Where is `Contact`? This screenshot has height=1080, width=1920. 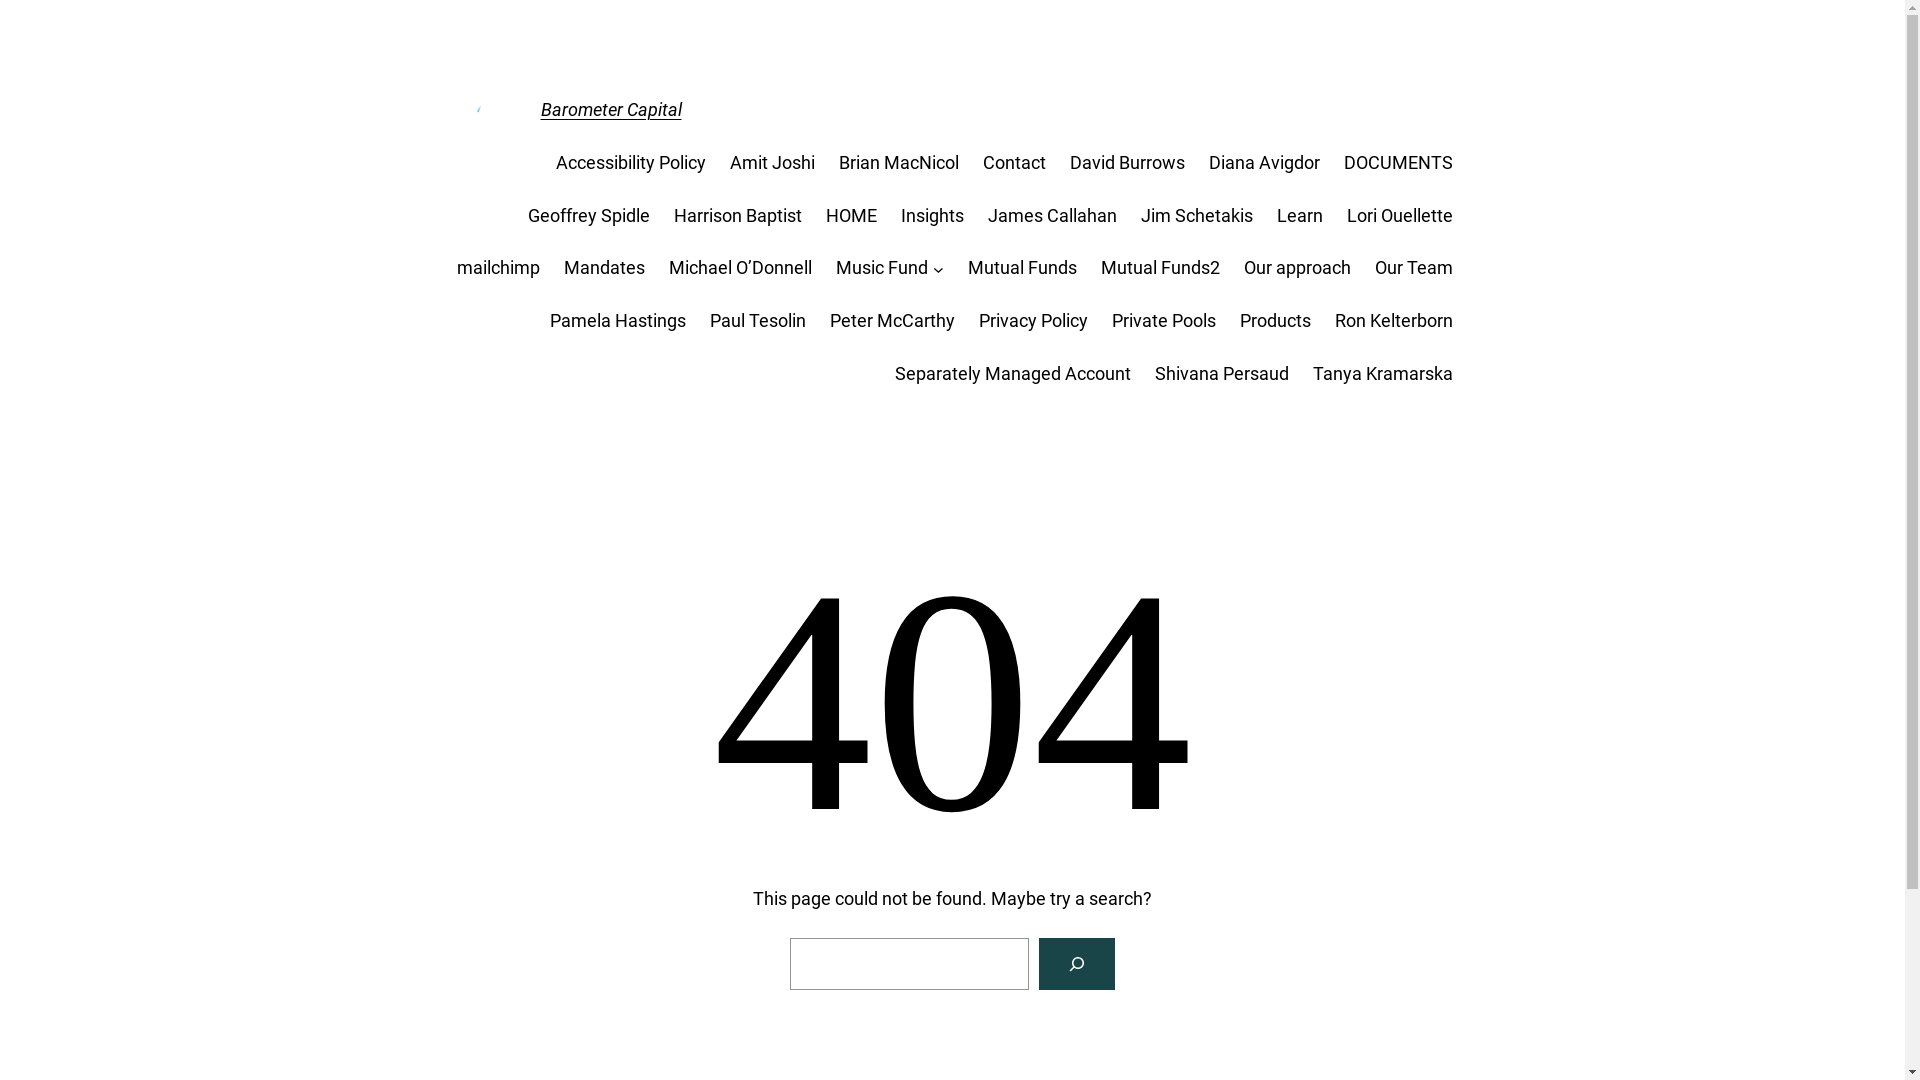
Contact is located at coordinates (1014, 164).